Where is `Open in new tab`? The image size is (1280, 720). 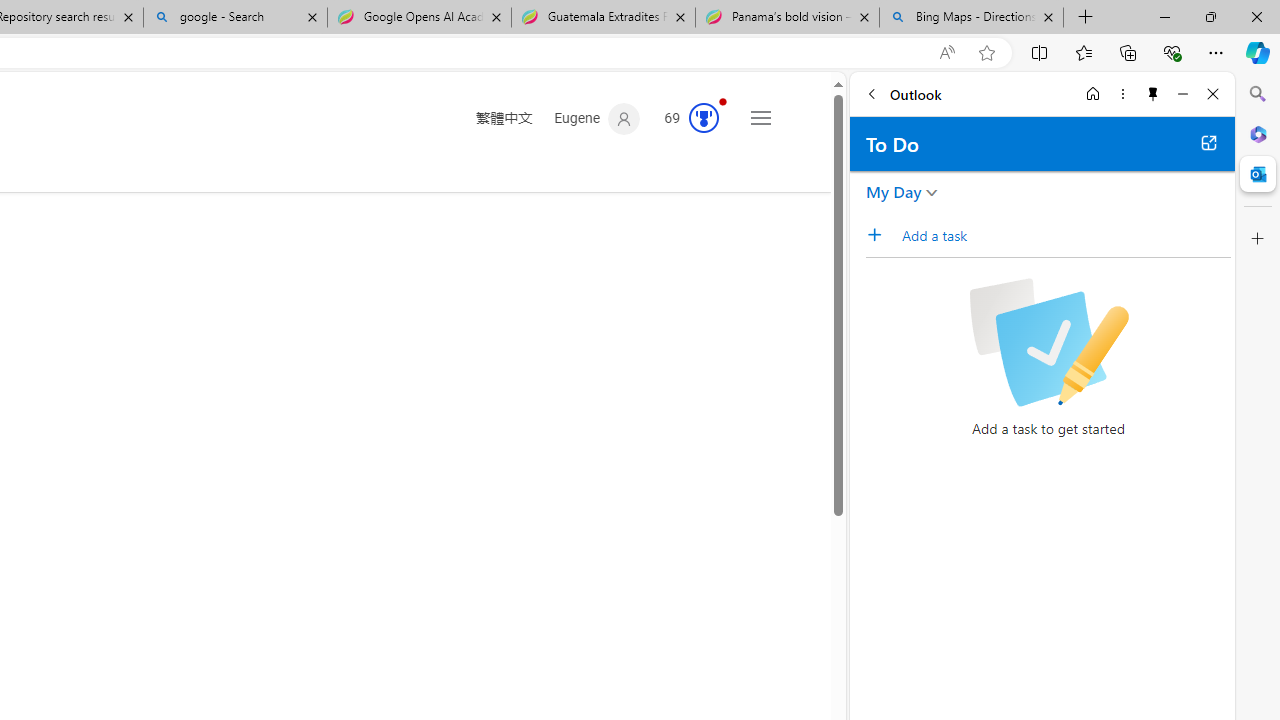
Open in new tab is located at coordinates (1208, 142).